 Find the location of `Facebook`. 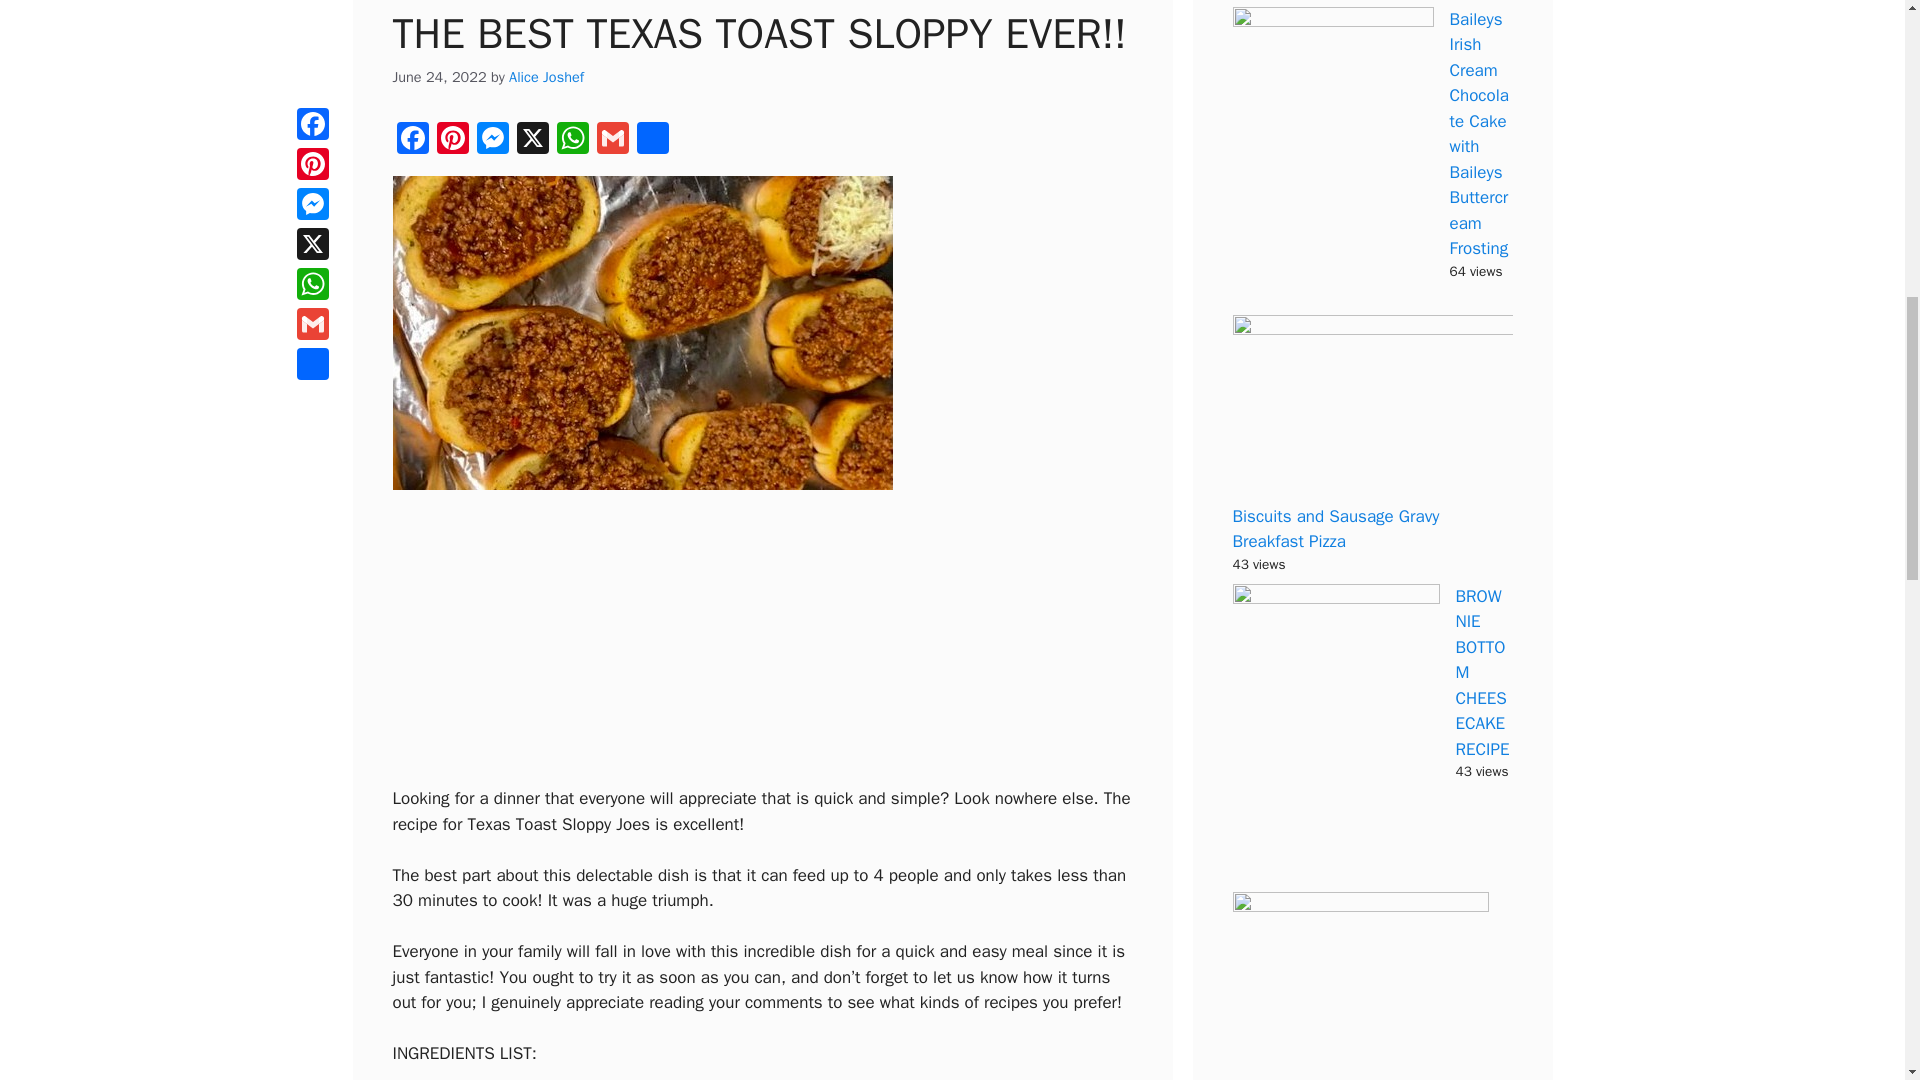

Facebook is located at coordinates (412, 140).